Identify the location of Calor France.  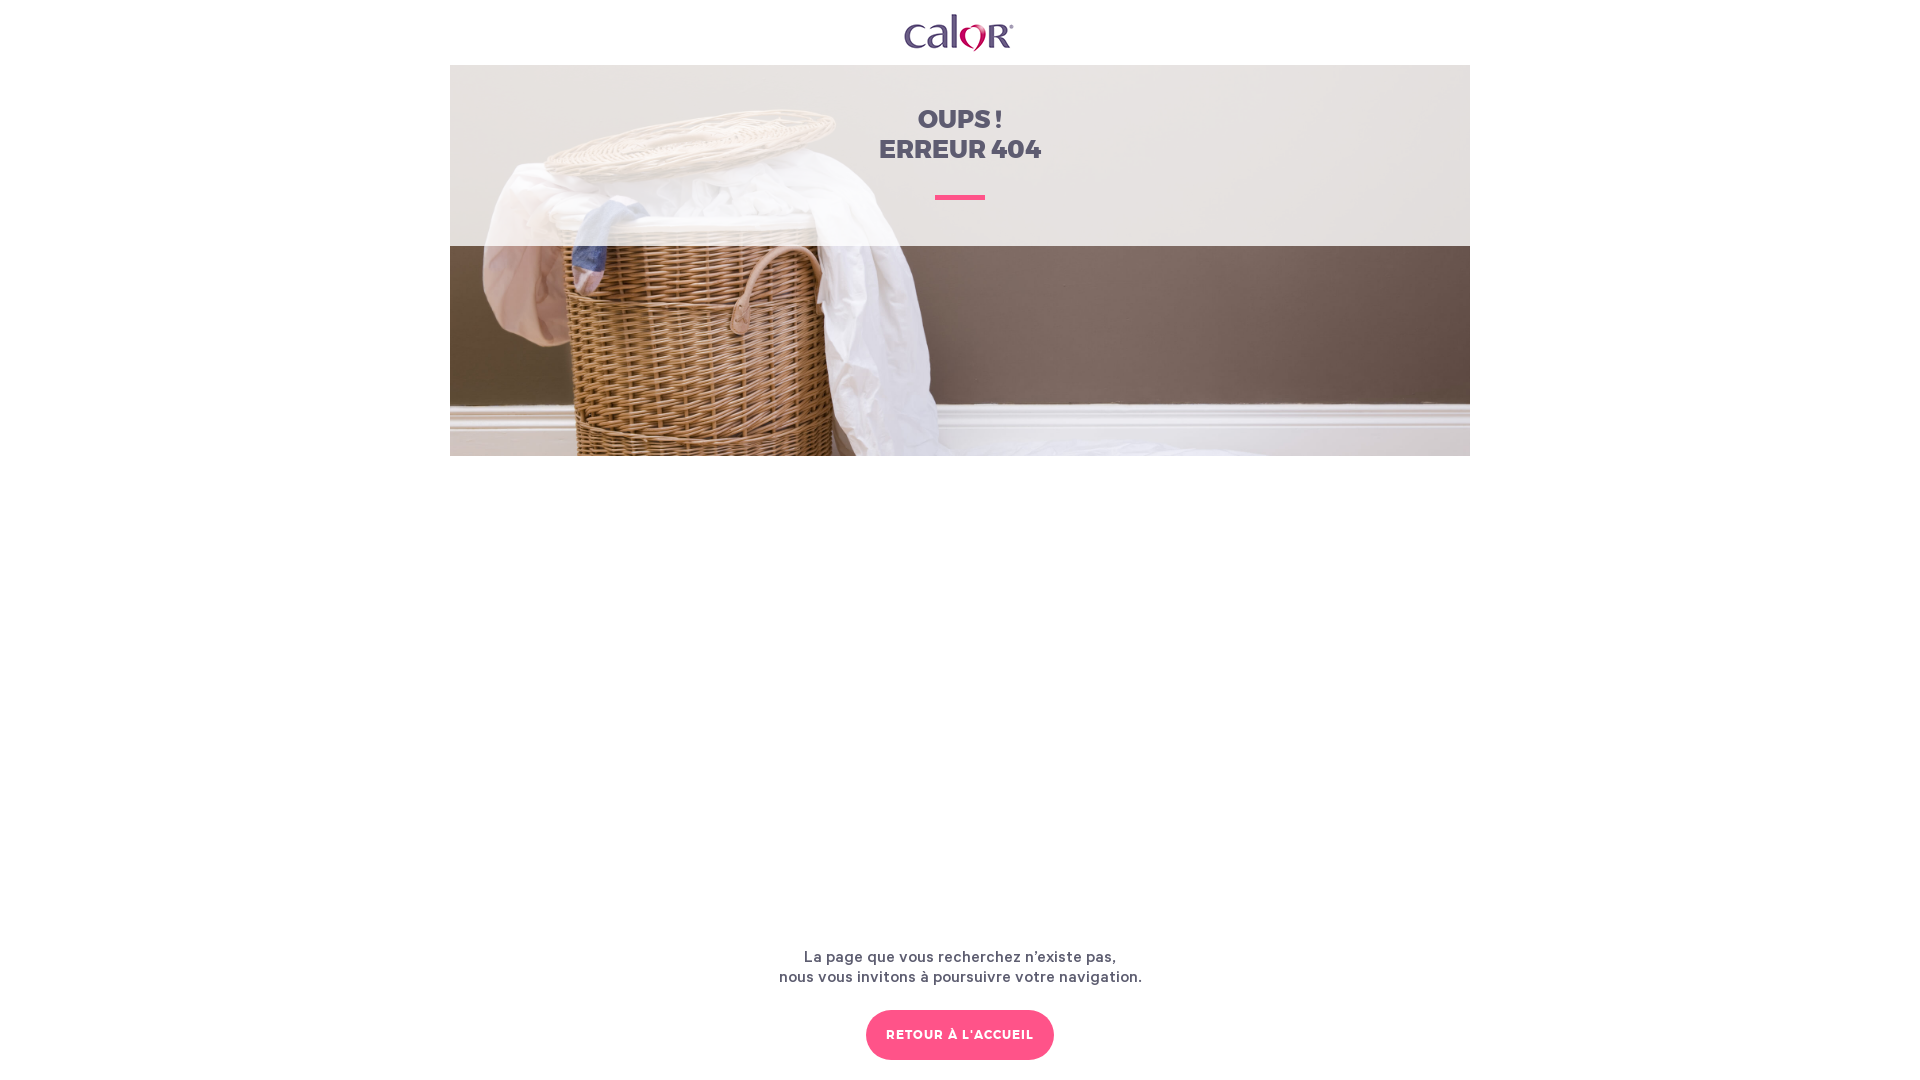
(960, 33).